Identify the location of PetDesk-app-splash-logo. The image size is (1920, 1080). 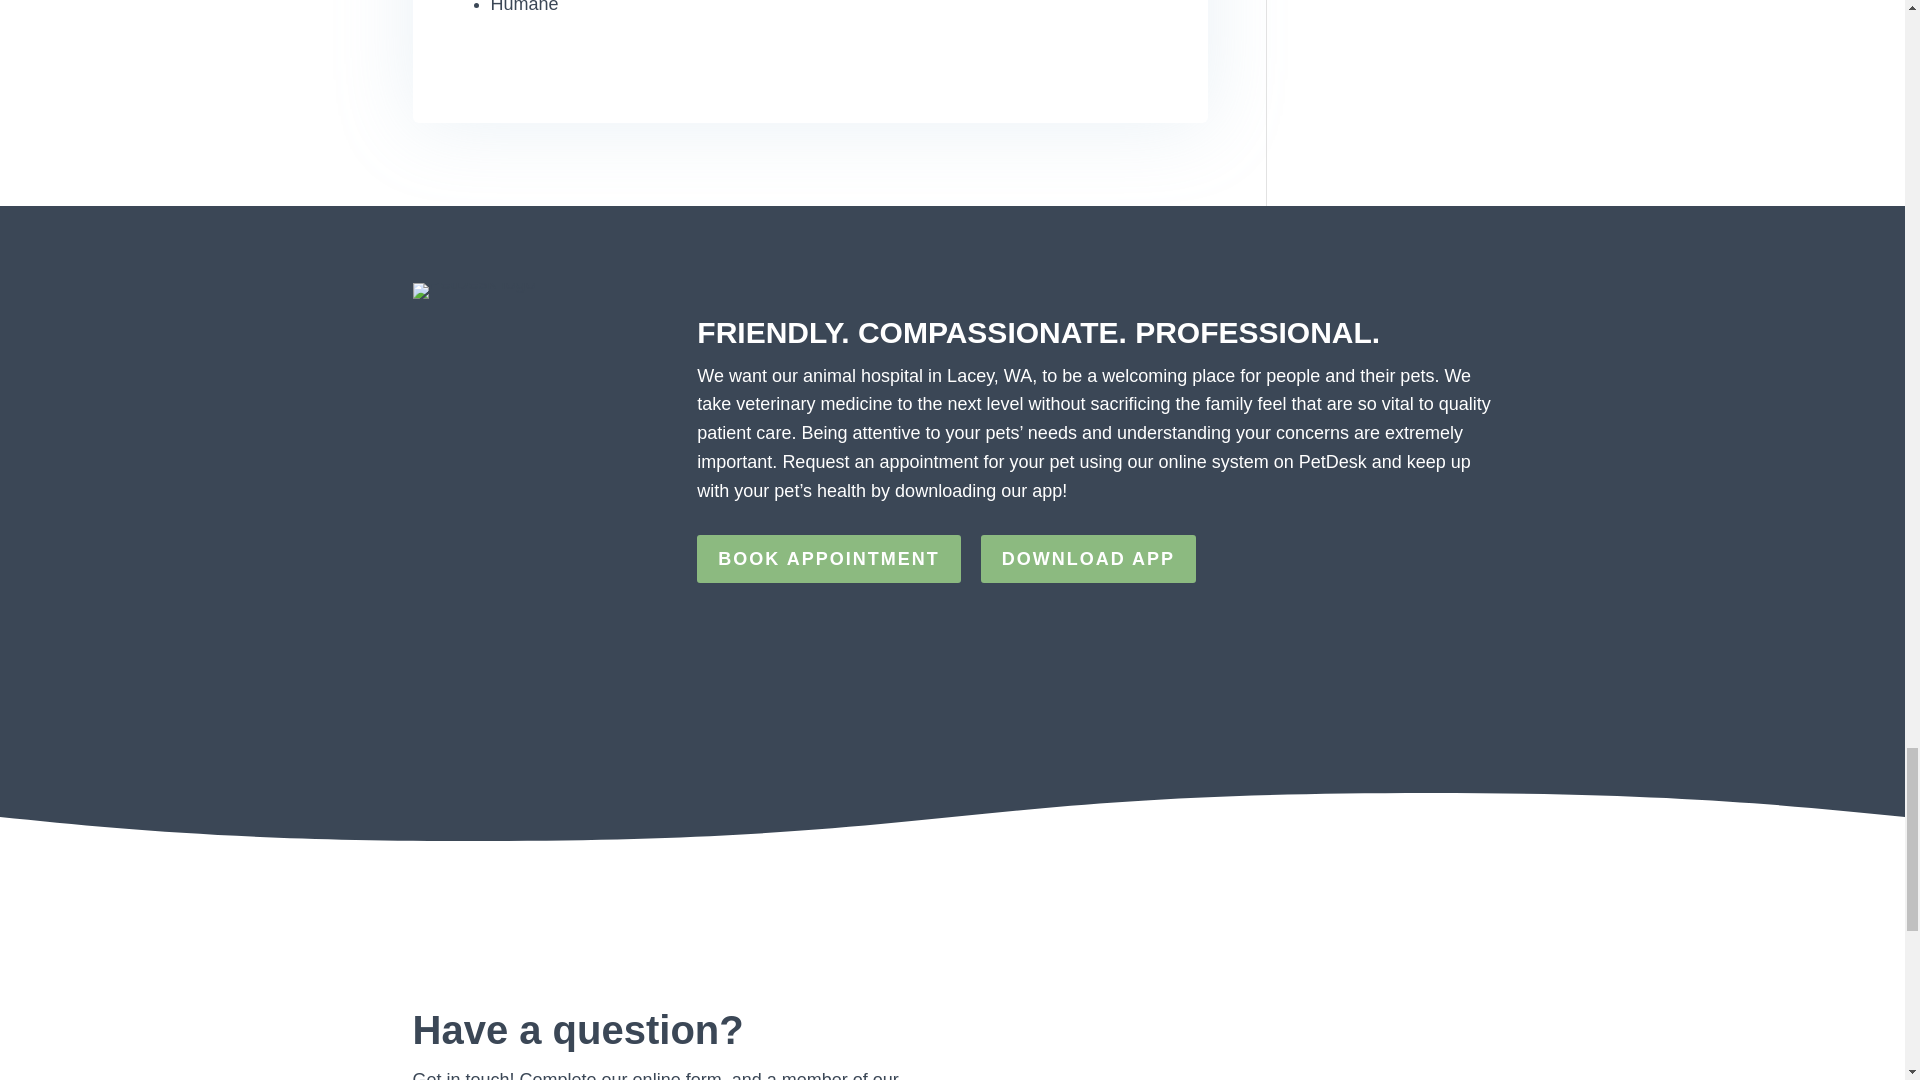
(474, 290).